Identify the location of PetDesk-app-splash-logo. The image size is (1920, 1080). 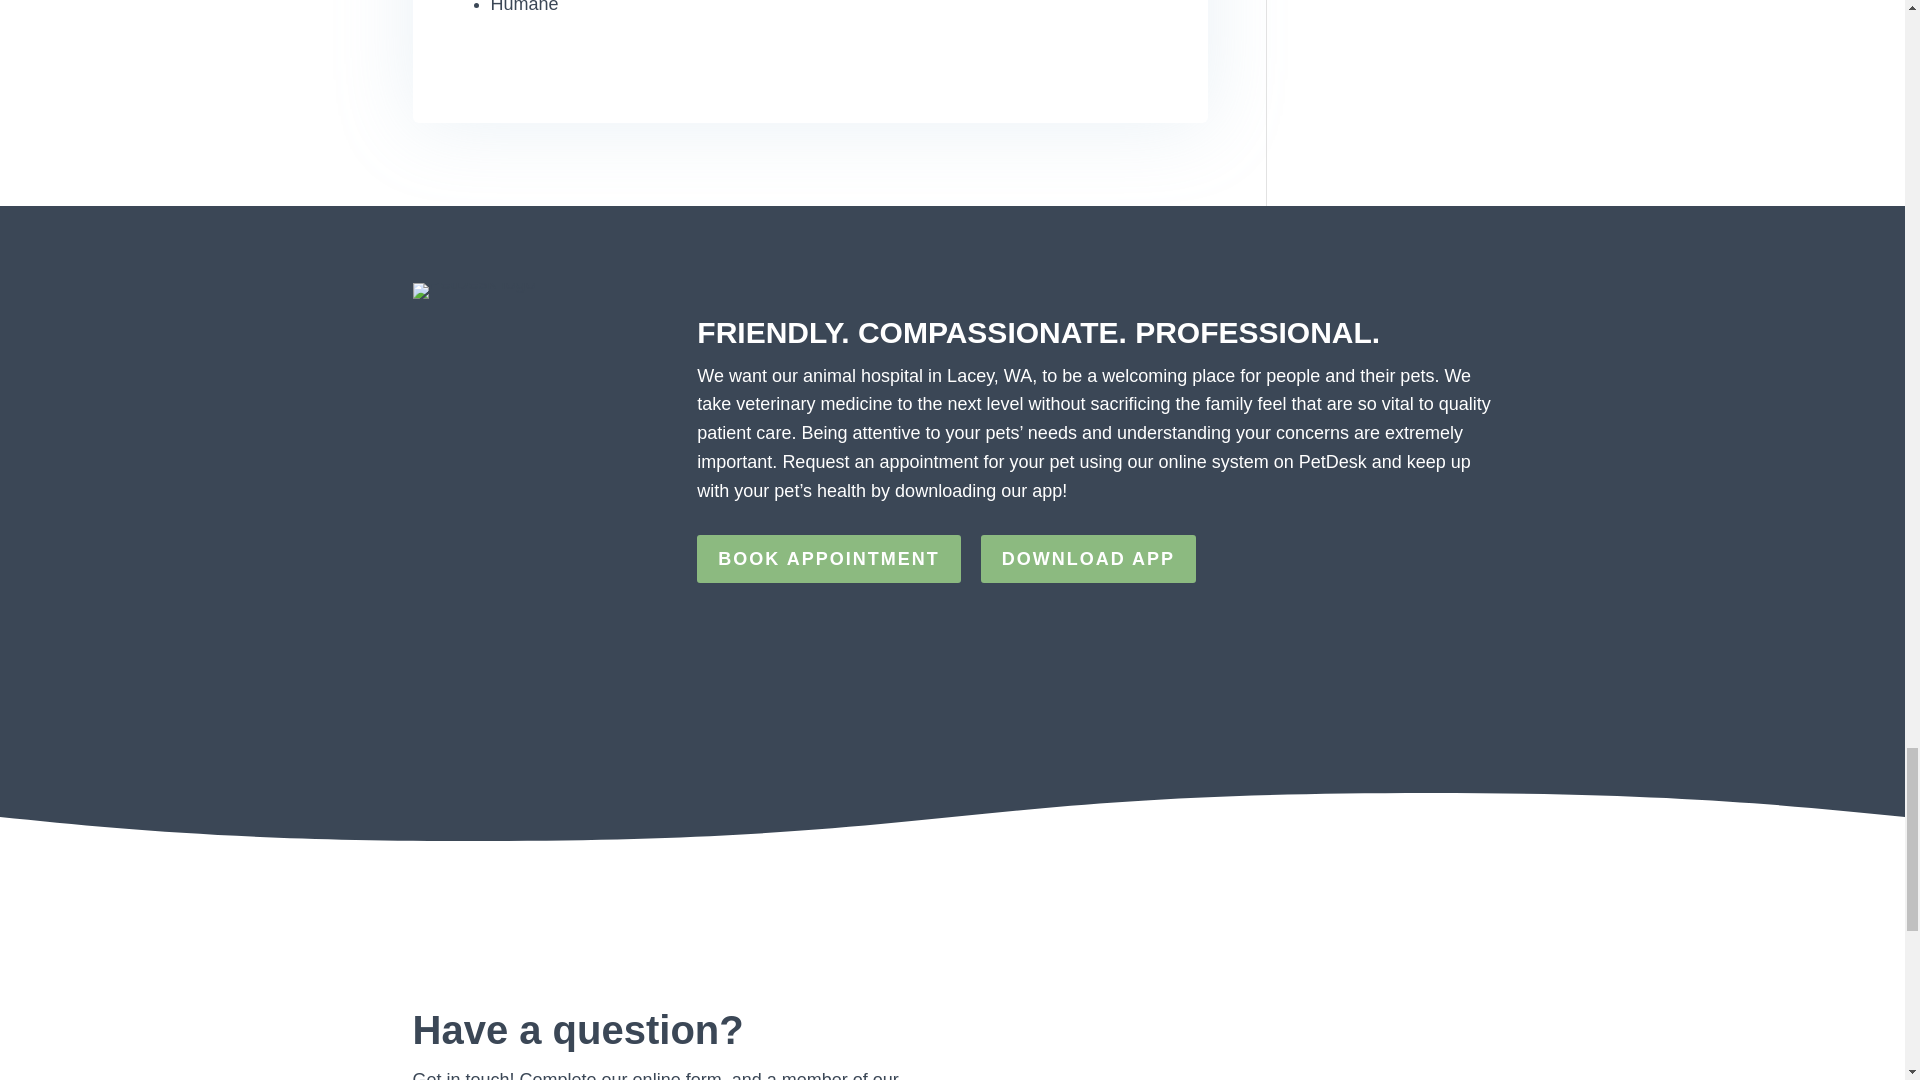
(474, 290).